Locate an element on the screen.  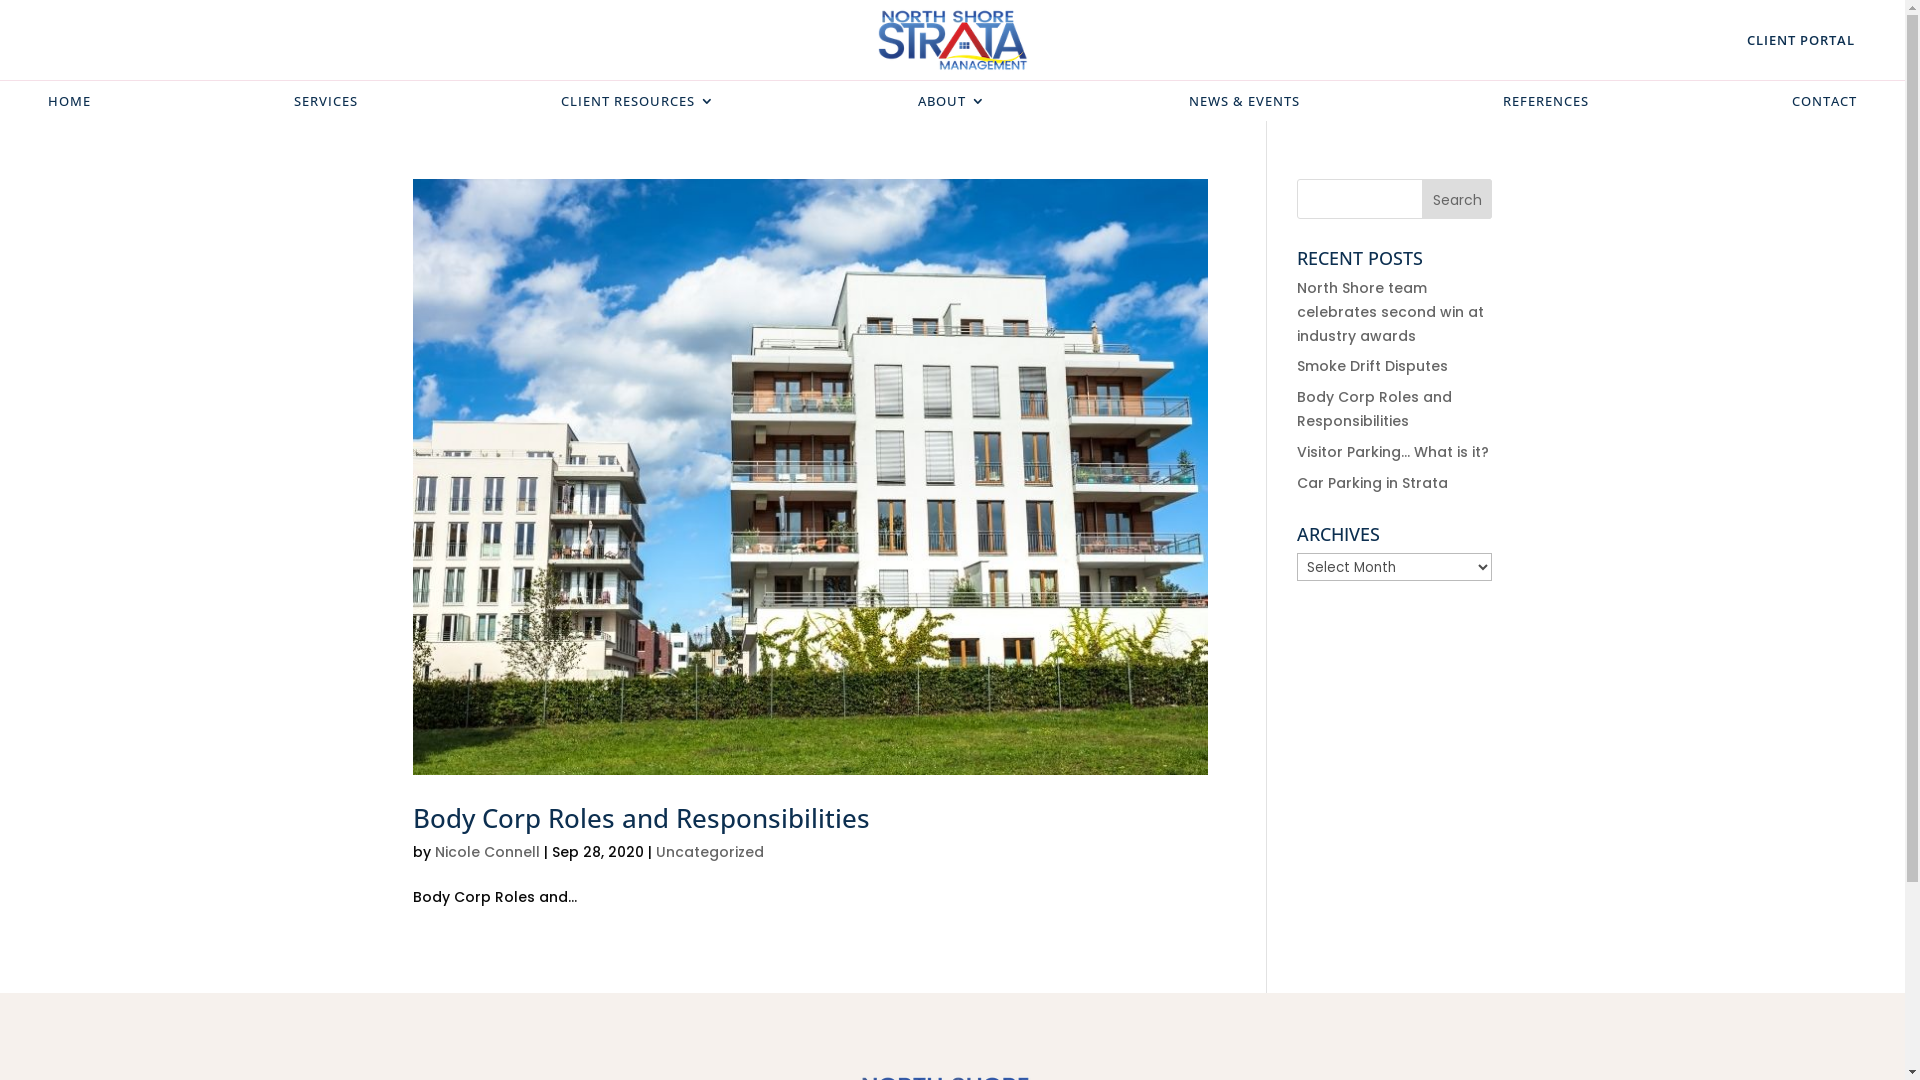
Car Parking in Strata is located at coordinates (1372, 483).